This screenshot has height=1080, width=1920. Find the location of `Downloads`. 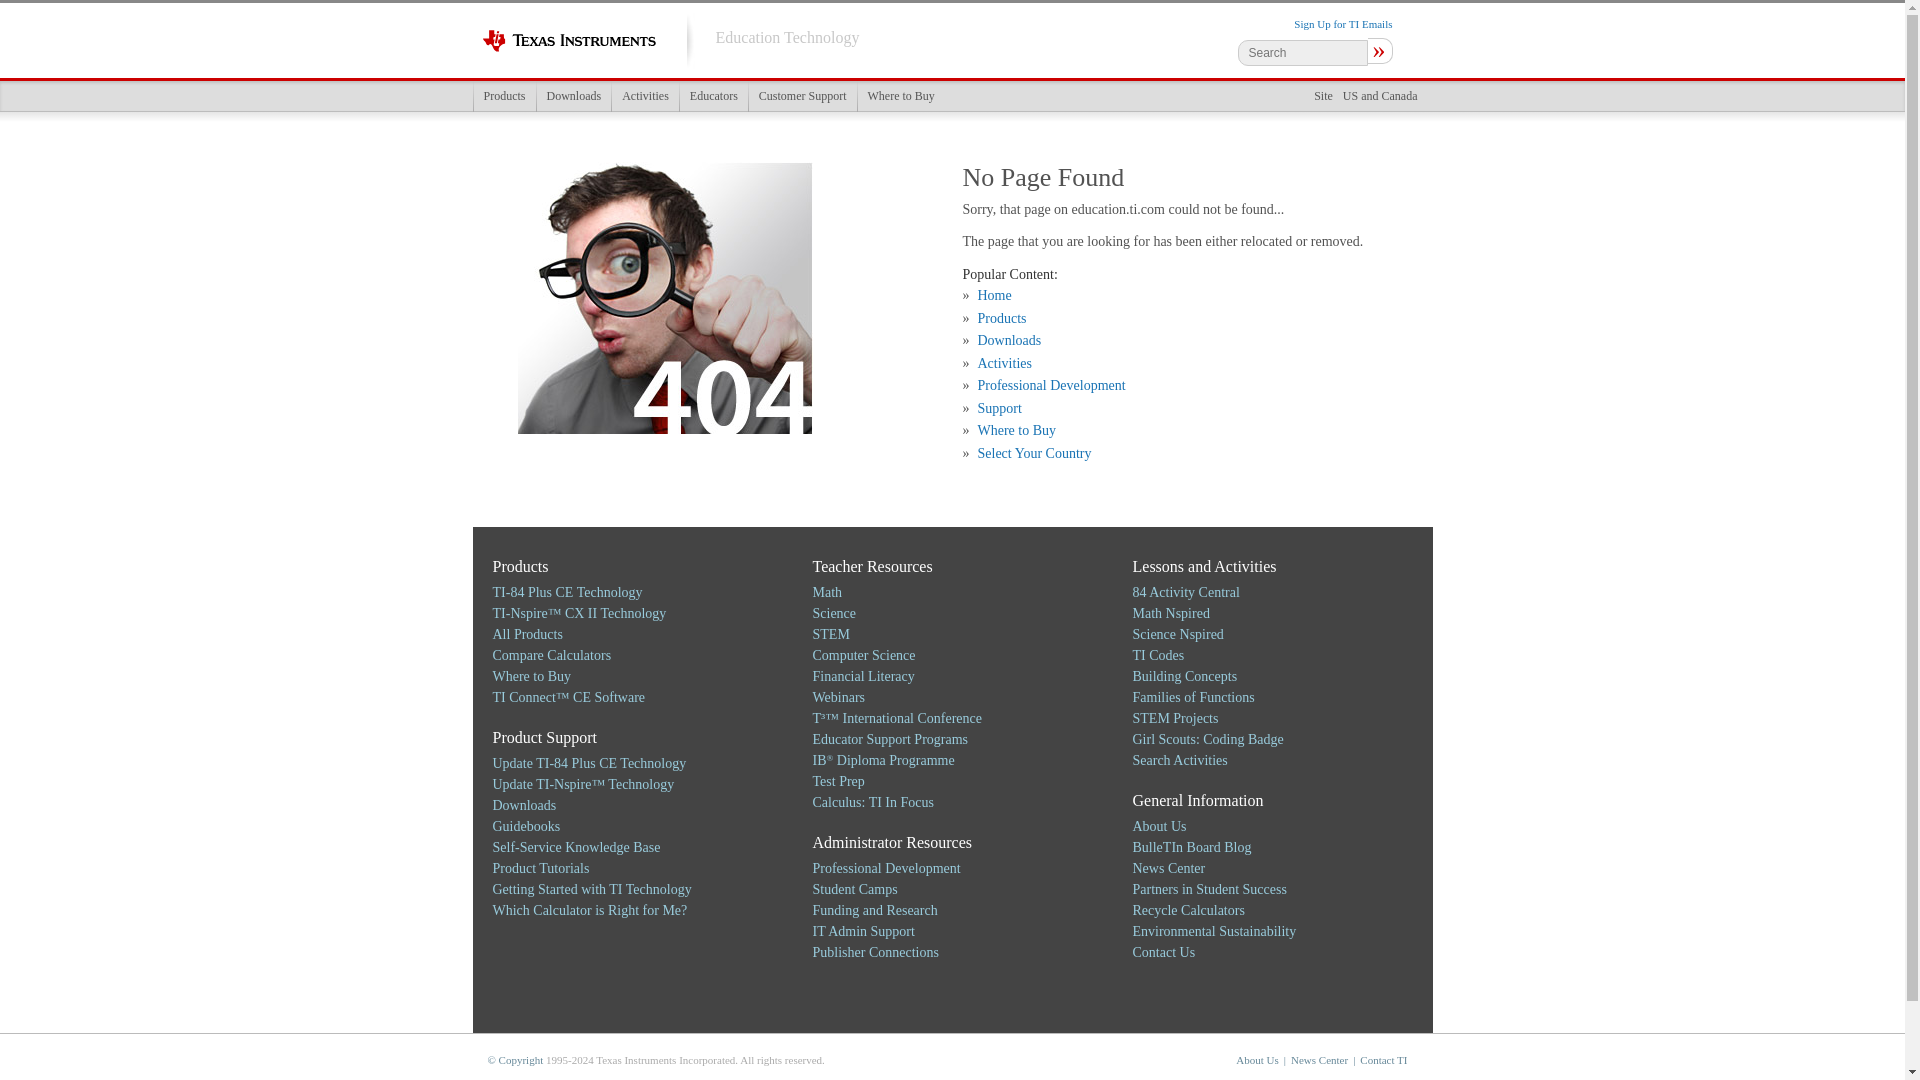

Downloads is located at coordinates (574, 96).